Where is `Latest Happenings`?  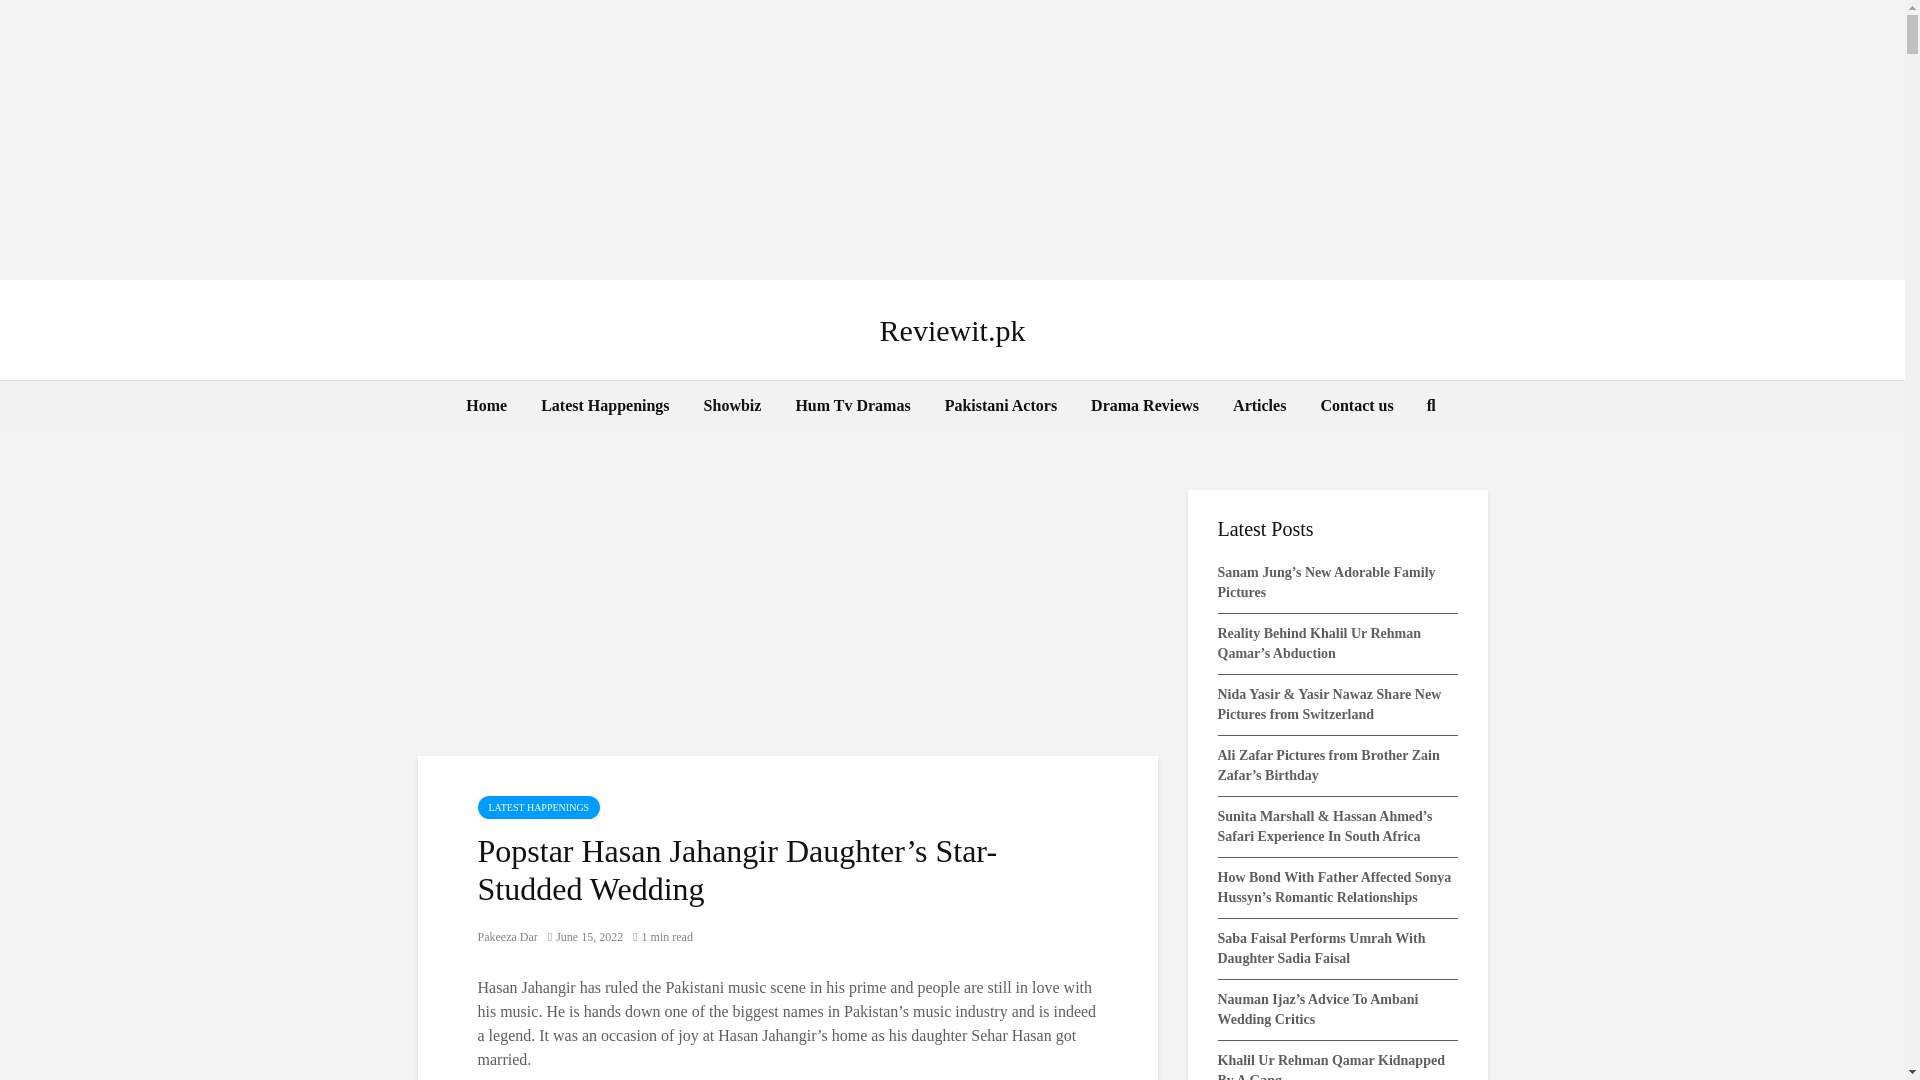 Latest Happenings is located at coordinates (604, 406).